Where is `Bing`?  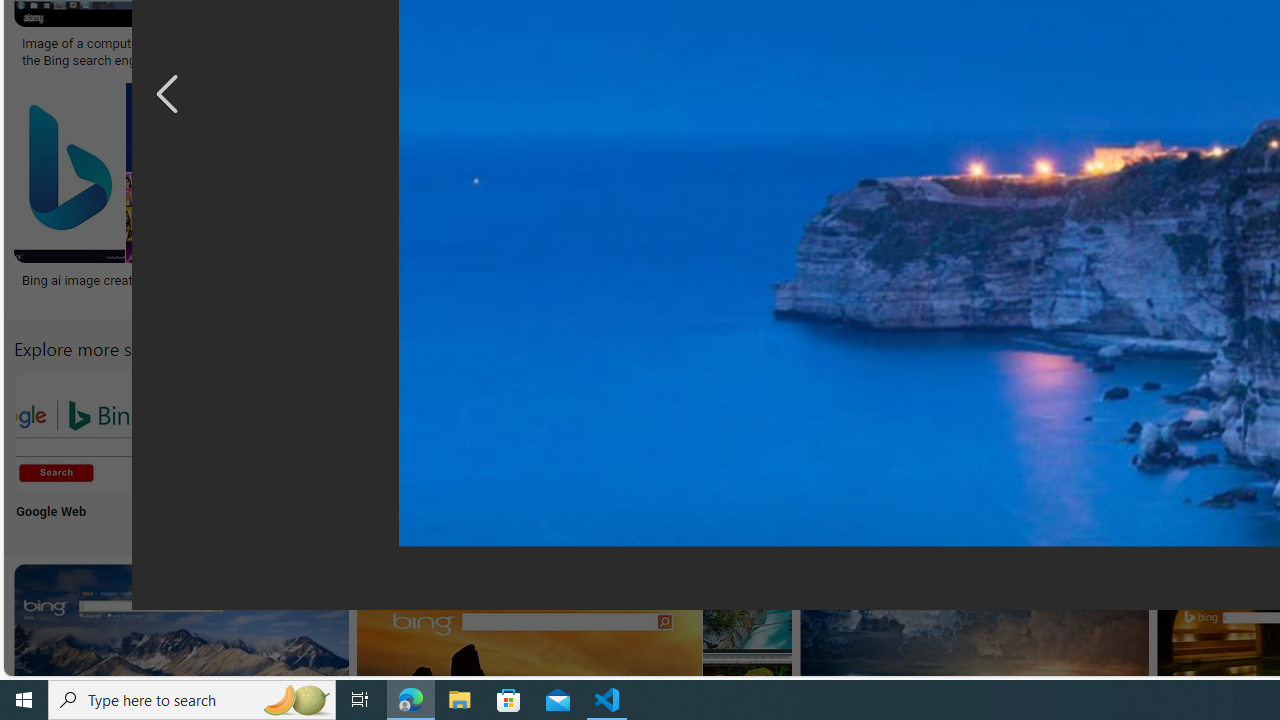
Bing is located at coordinates (644, 279).